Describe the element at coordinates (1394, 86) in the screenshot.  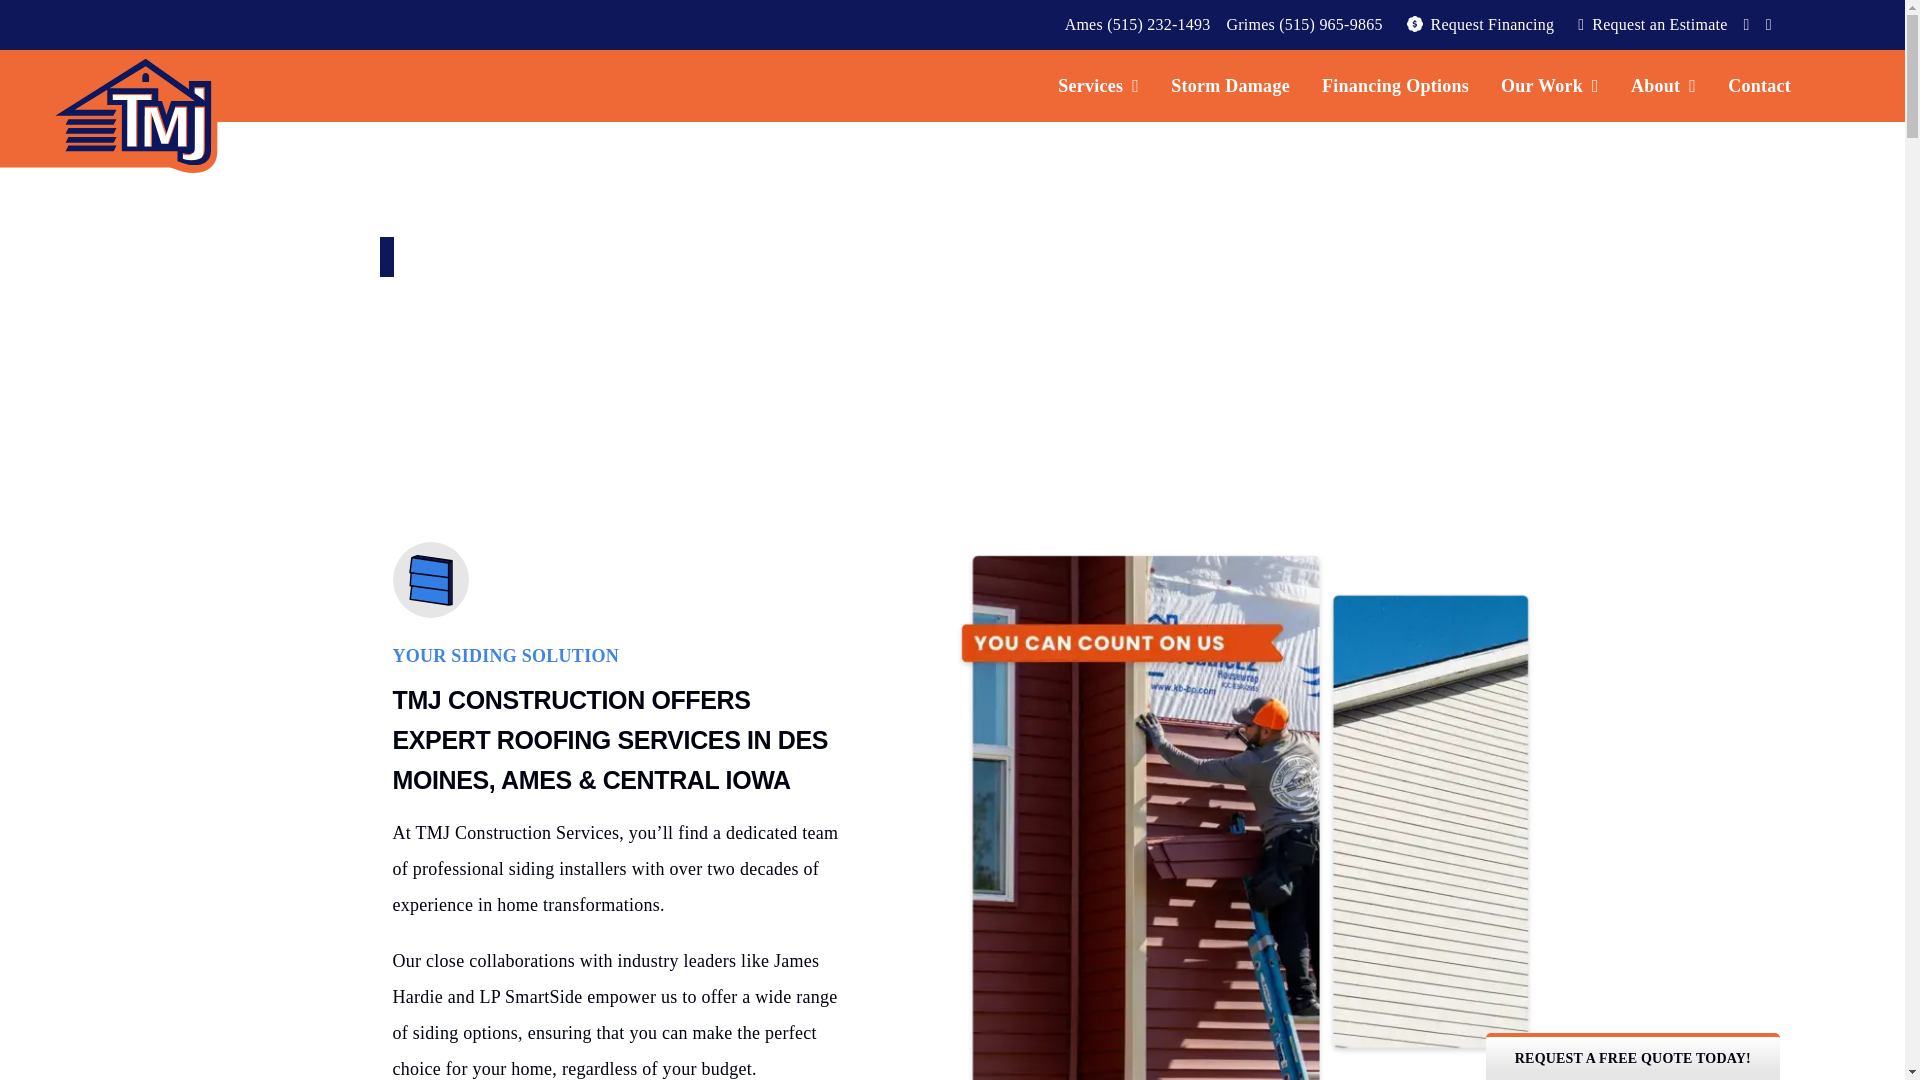
I see `Financing Options` at that location.